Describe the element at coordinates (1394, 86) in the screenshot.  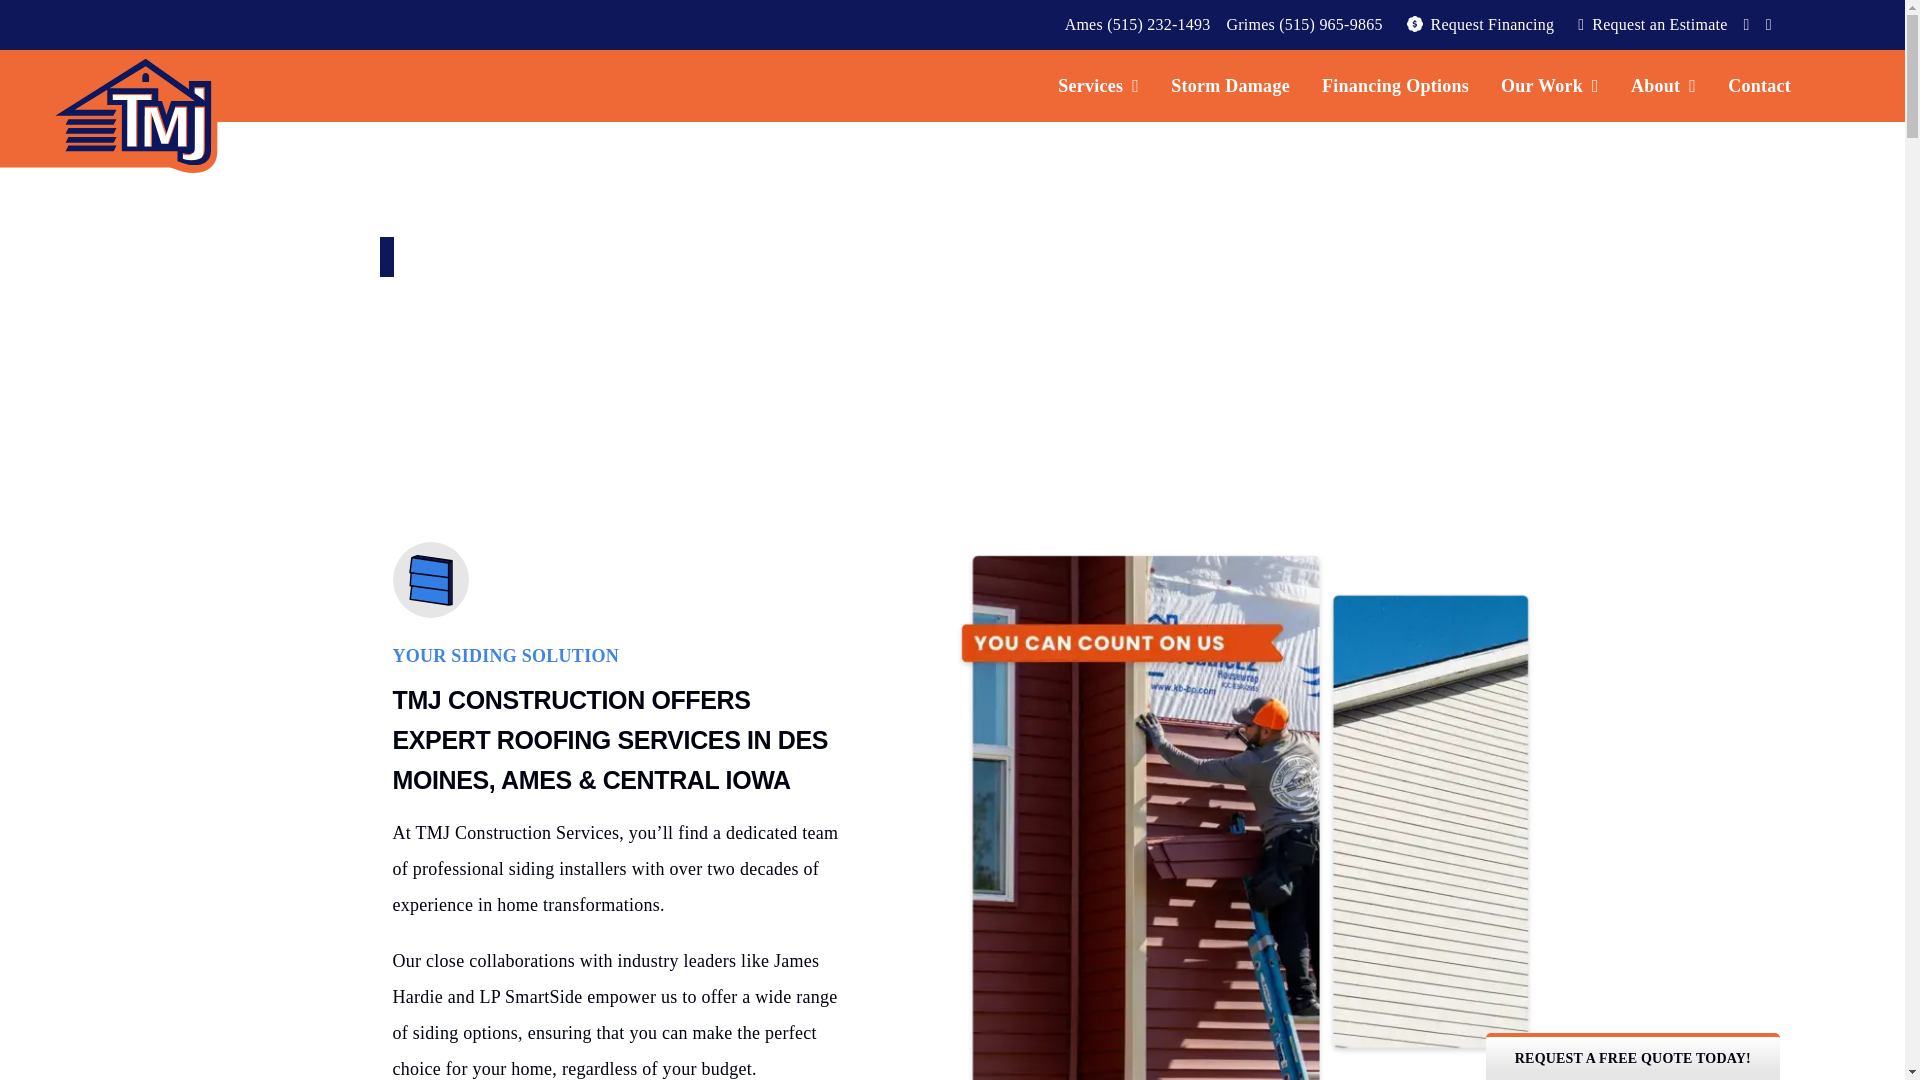
I see `Financing Options` at that location.